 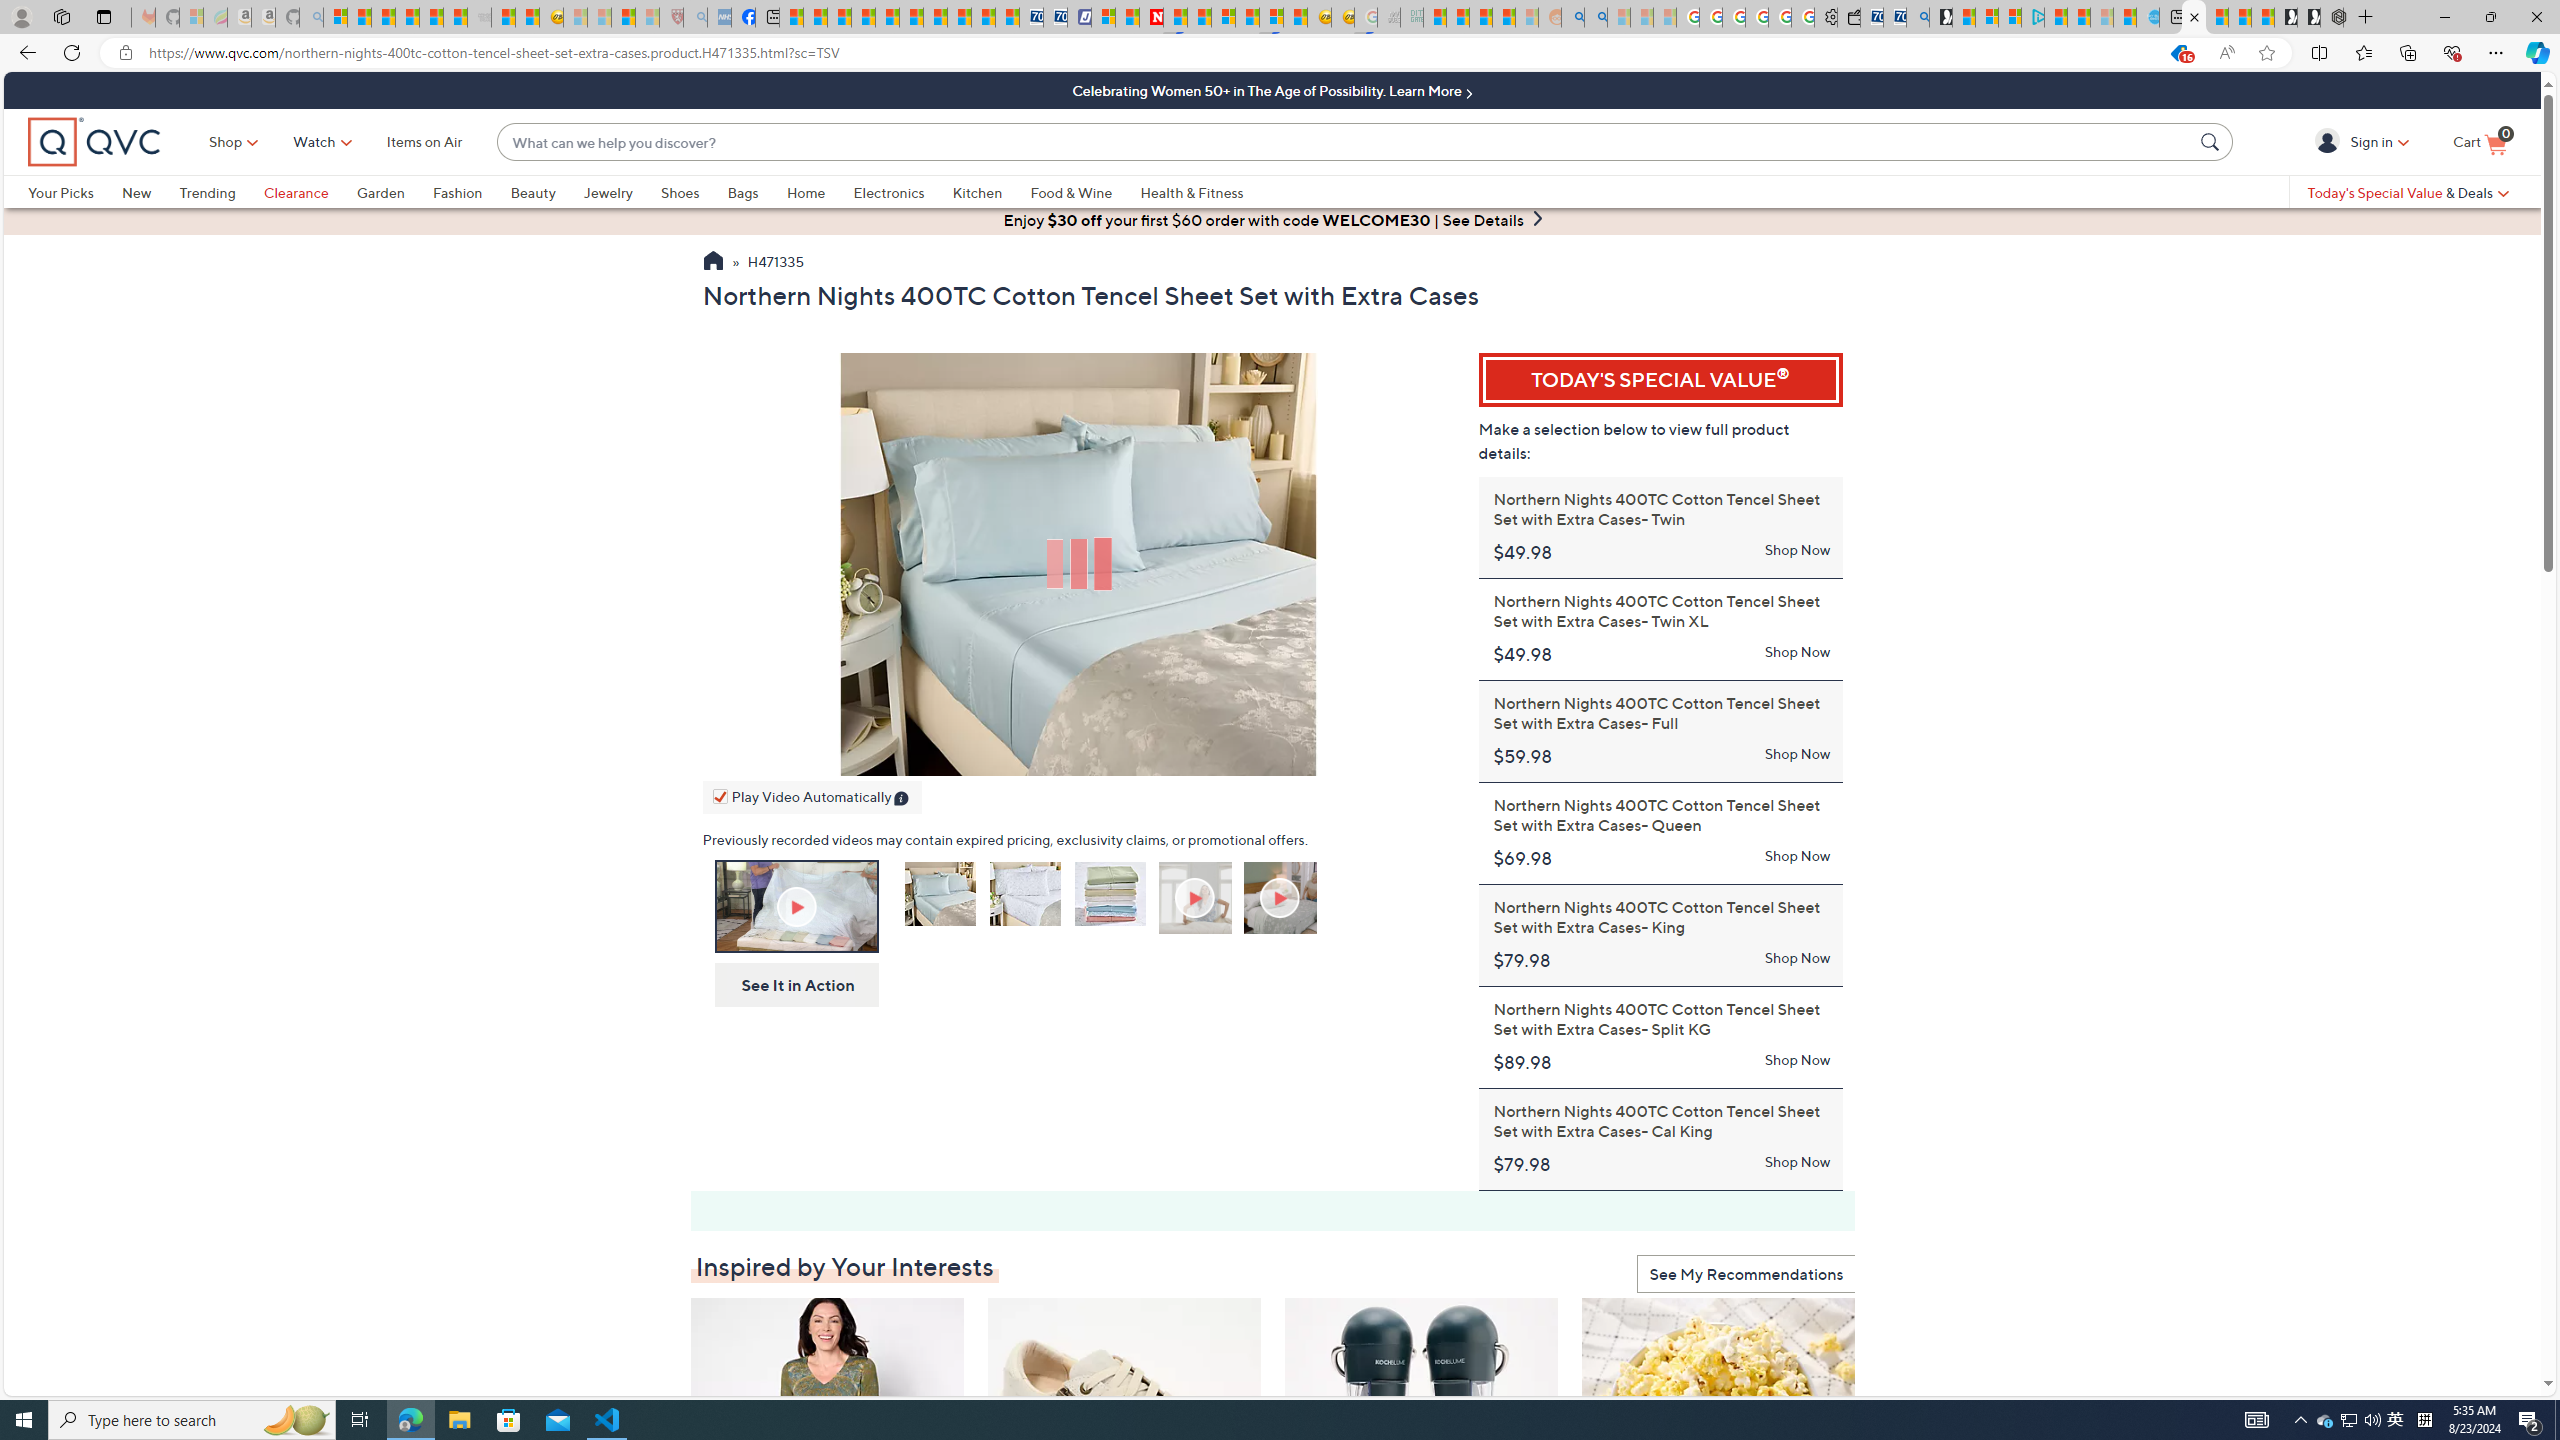 What do you see at coordinates (1085, 192) in the screenshot?
I see `Food & Wine` at bounding box center [1085, 192].